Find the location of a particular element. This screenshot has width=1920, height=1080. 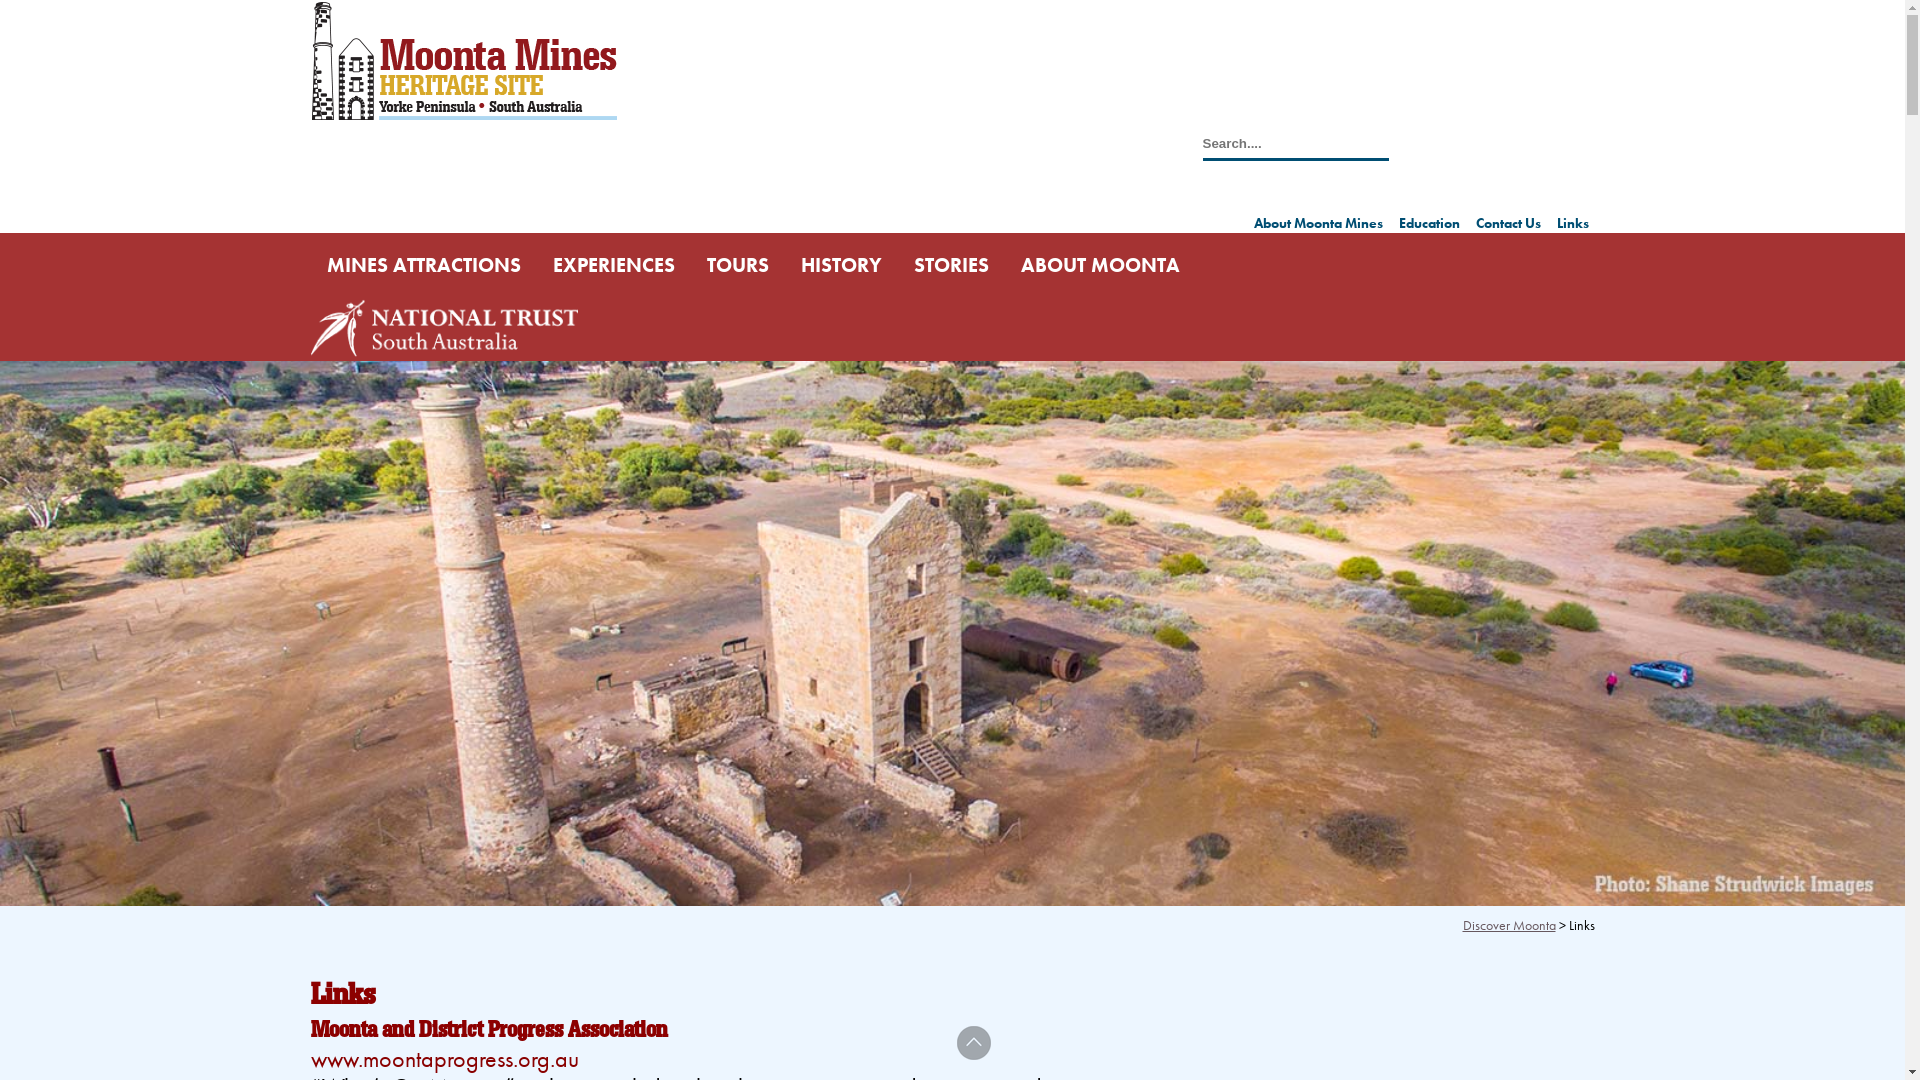

STORIES is located at coordinates (952, 265).